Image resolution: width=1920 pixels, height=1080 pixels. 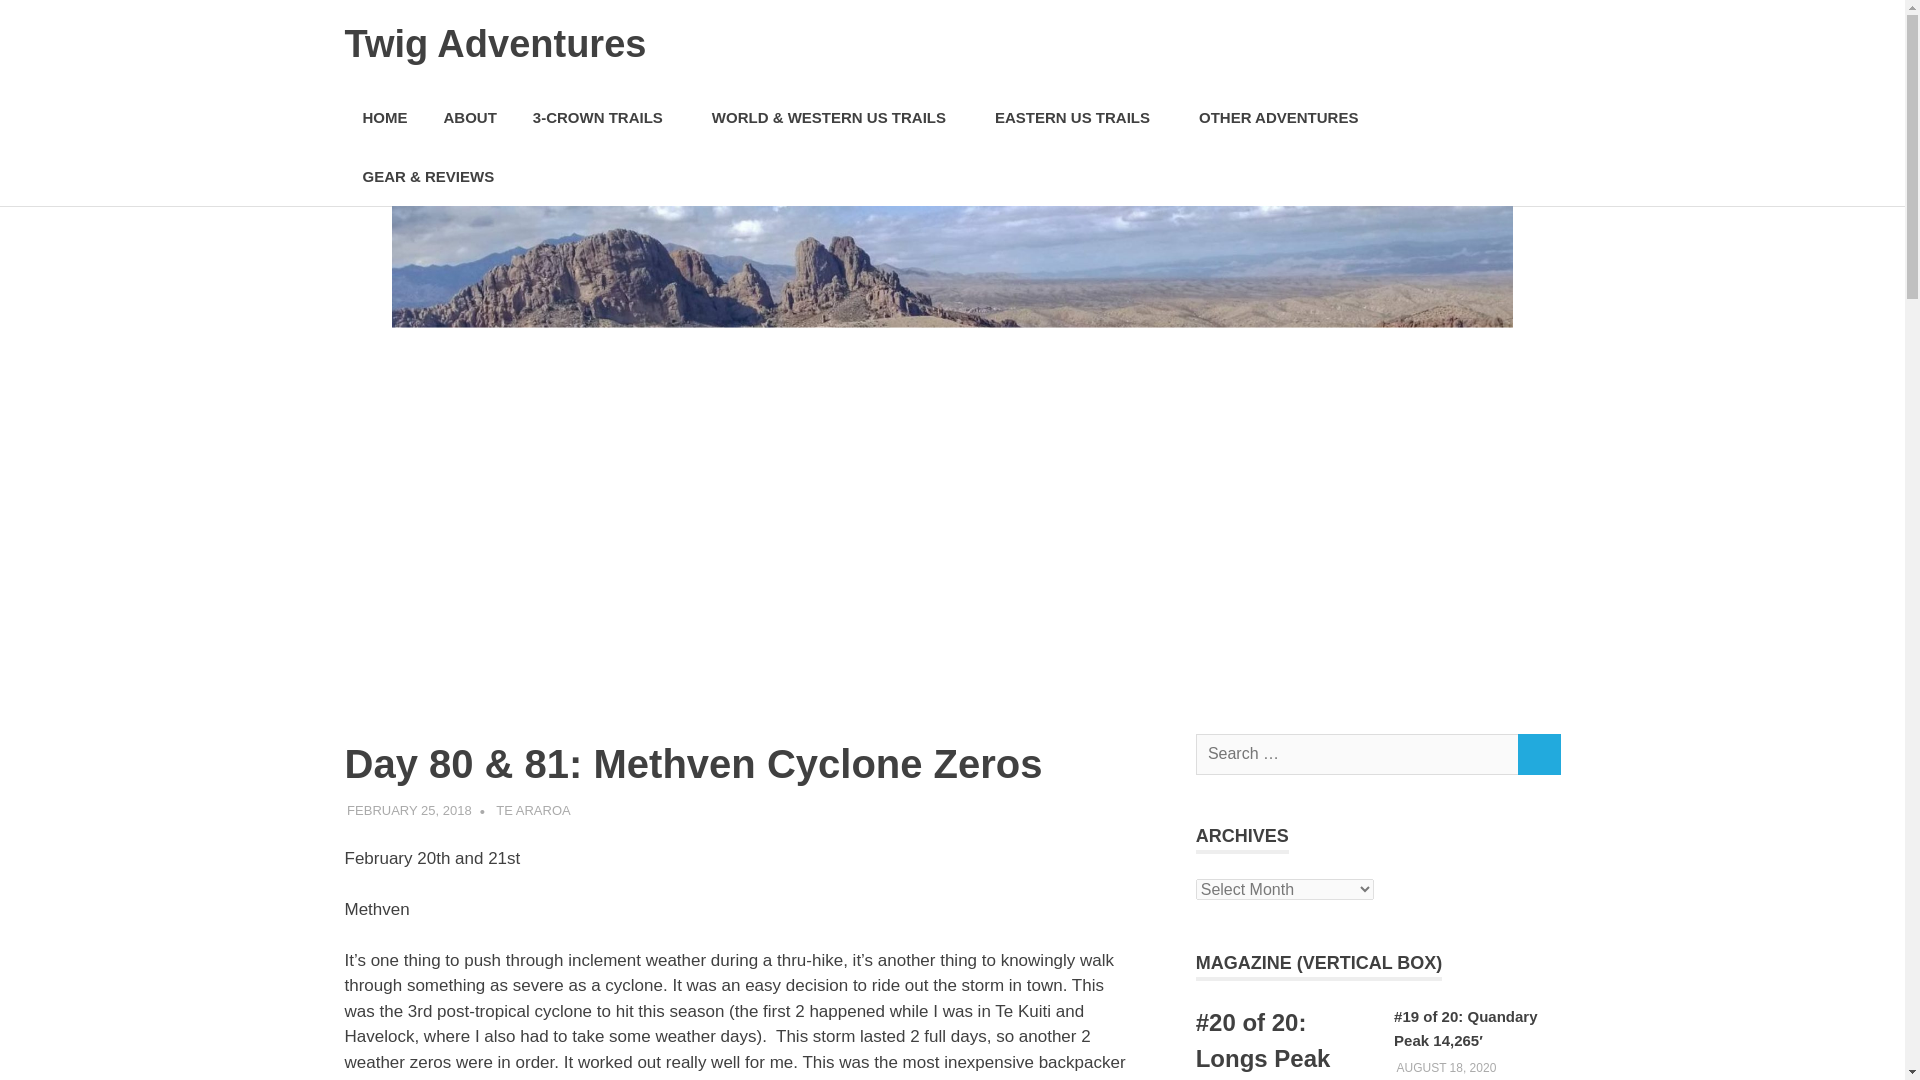 What do you see at coordinates (1078, 118) in the screenshot?
I see `EASTERN US TRAILS` at bounding box center [1078, 118].